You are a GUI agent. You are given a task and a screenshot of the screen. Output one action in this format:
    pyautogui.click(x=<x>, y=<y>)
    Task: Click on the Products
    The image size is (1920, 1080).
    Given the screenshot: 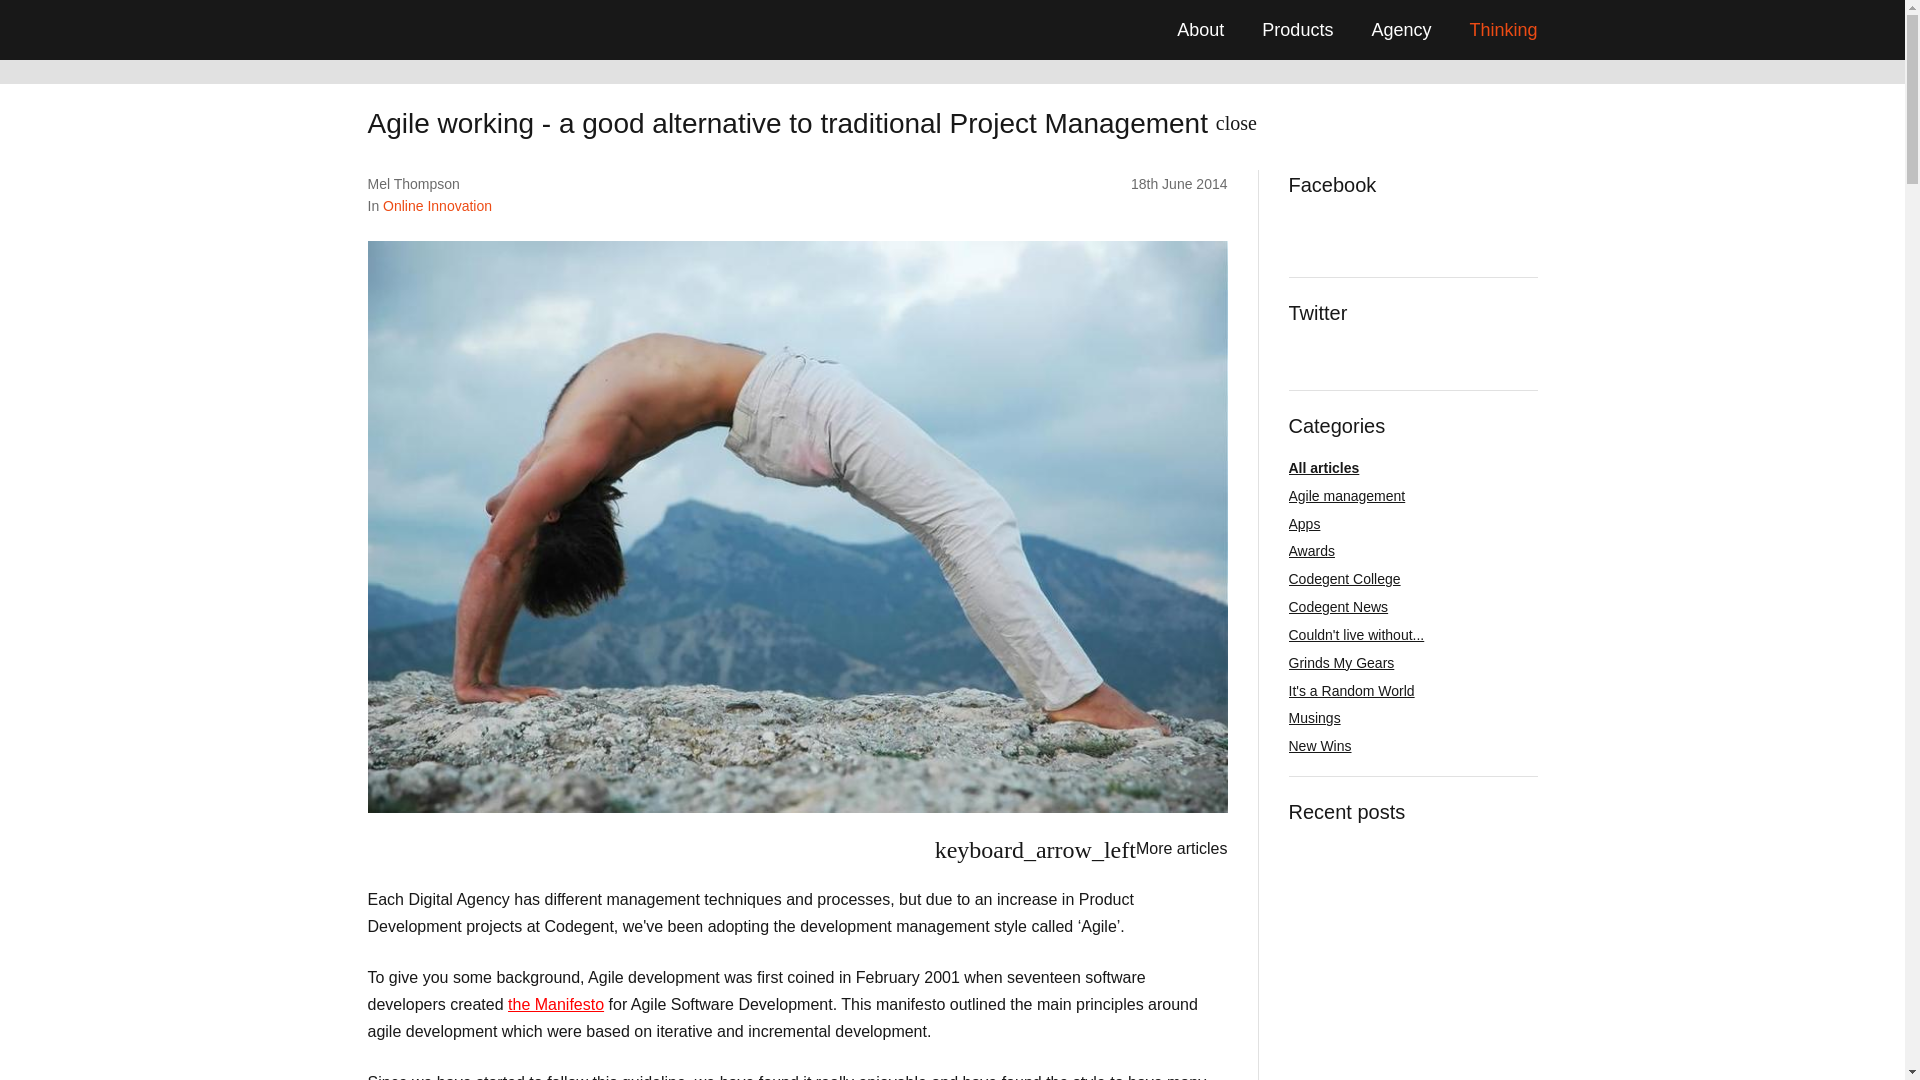 What is the action you would take?
    pyautogui.click(x=1296, y=30)
    